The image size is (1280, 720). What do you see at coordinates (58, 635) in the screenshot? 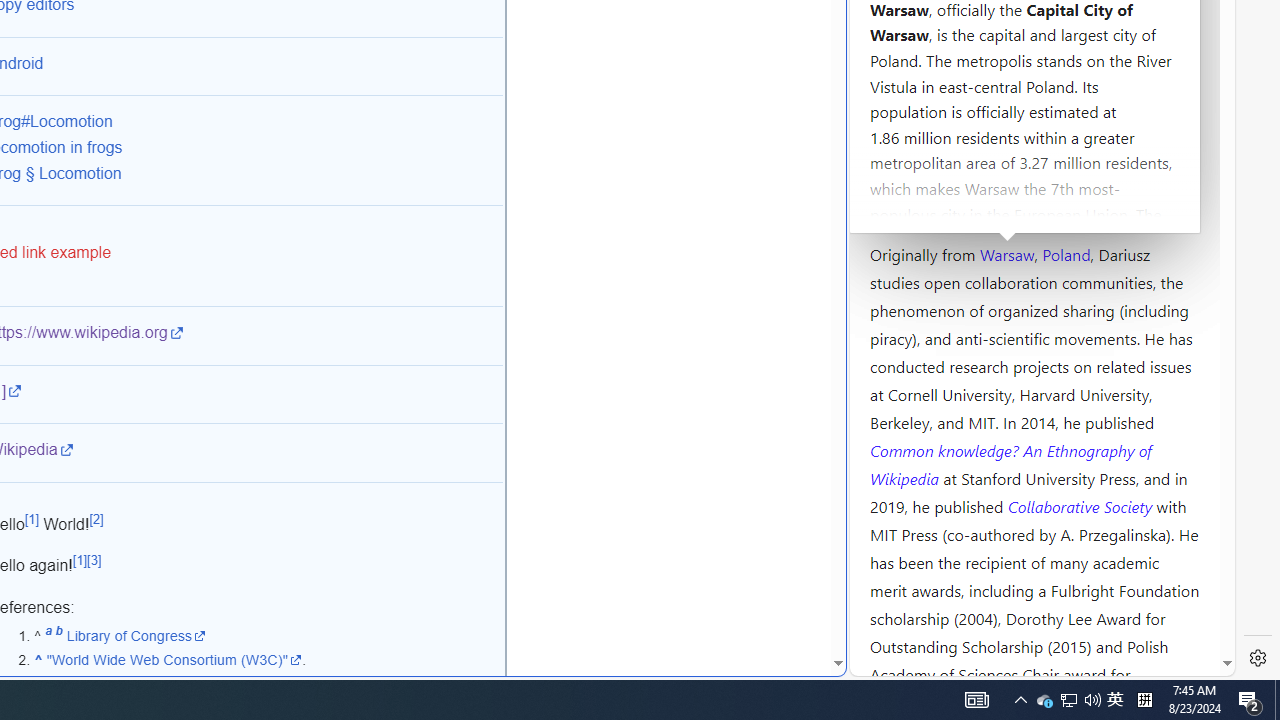
I see `b` at bounding box center [58, 635].